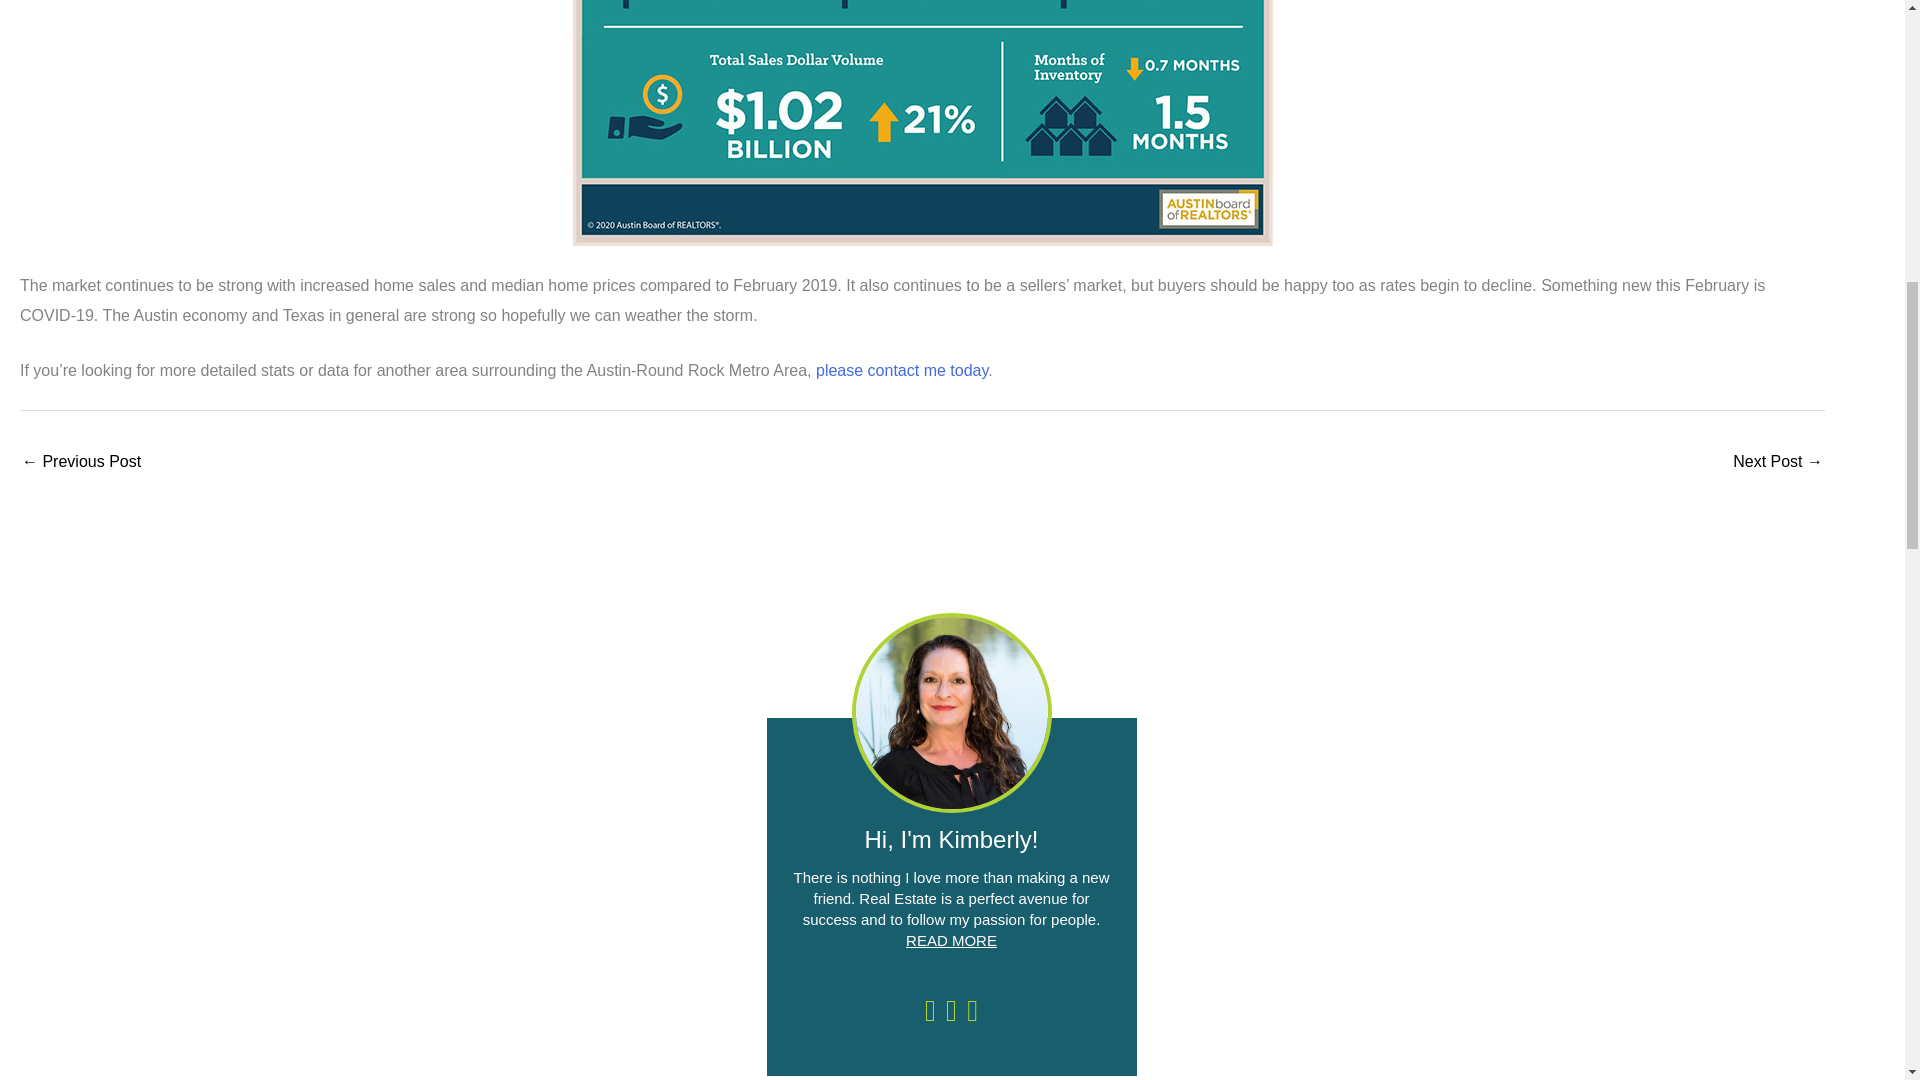  I want to click on READ MORE, so click(951, 940).